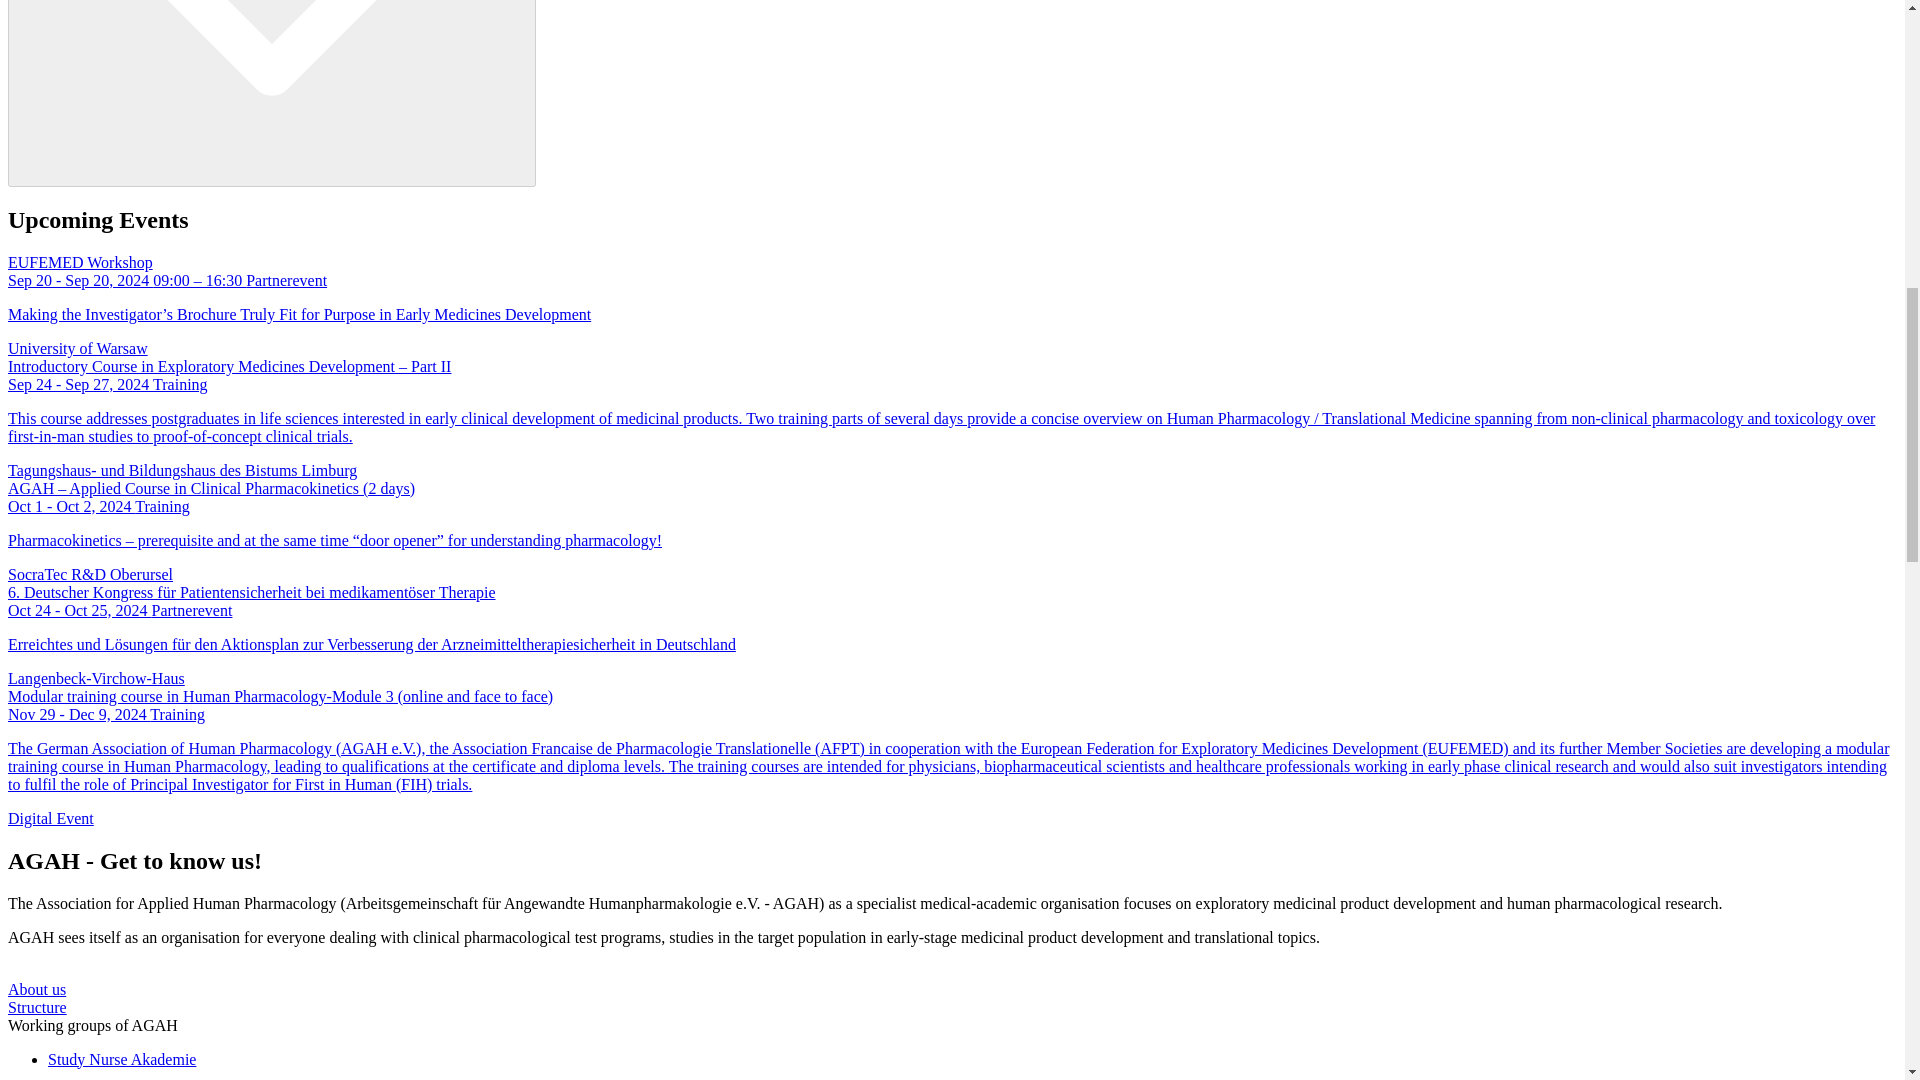  Describe the element at coordinates (36, 988) in the screenshot. I see `About us` at that location.